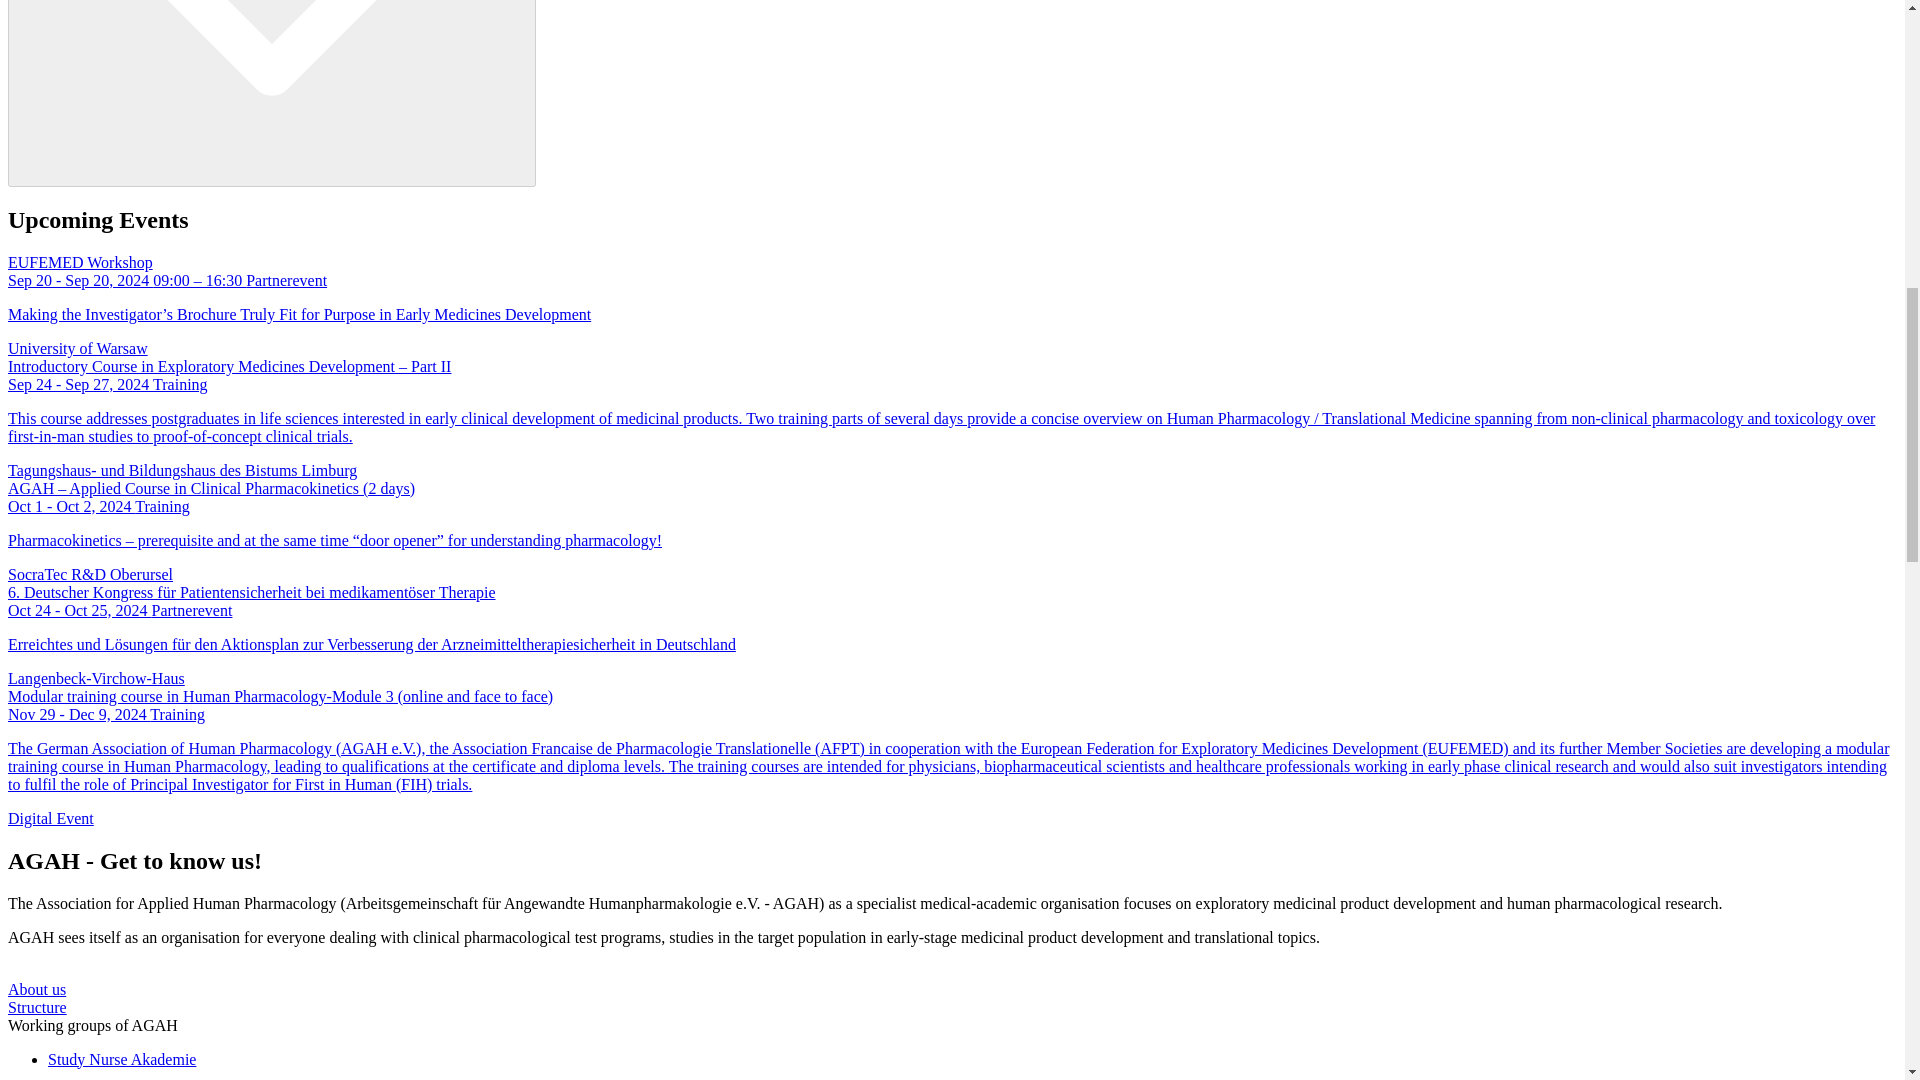  Describe the element at coordinates (36, 988) in the screenshot. I see `About us` at that location.